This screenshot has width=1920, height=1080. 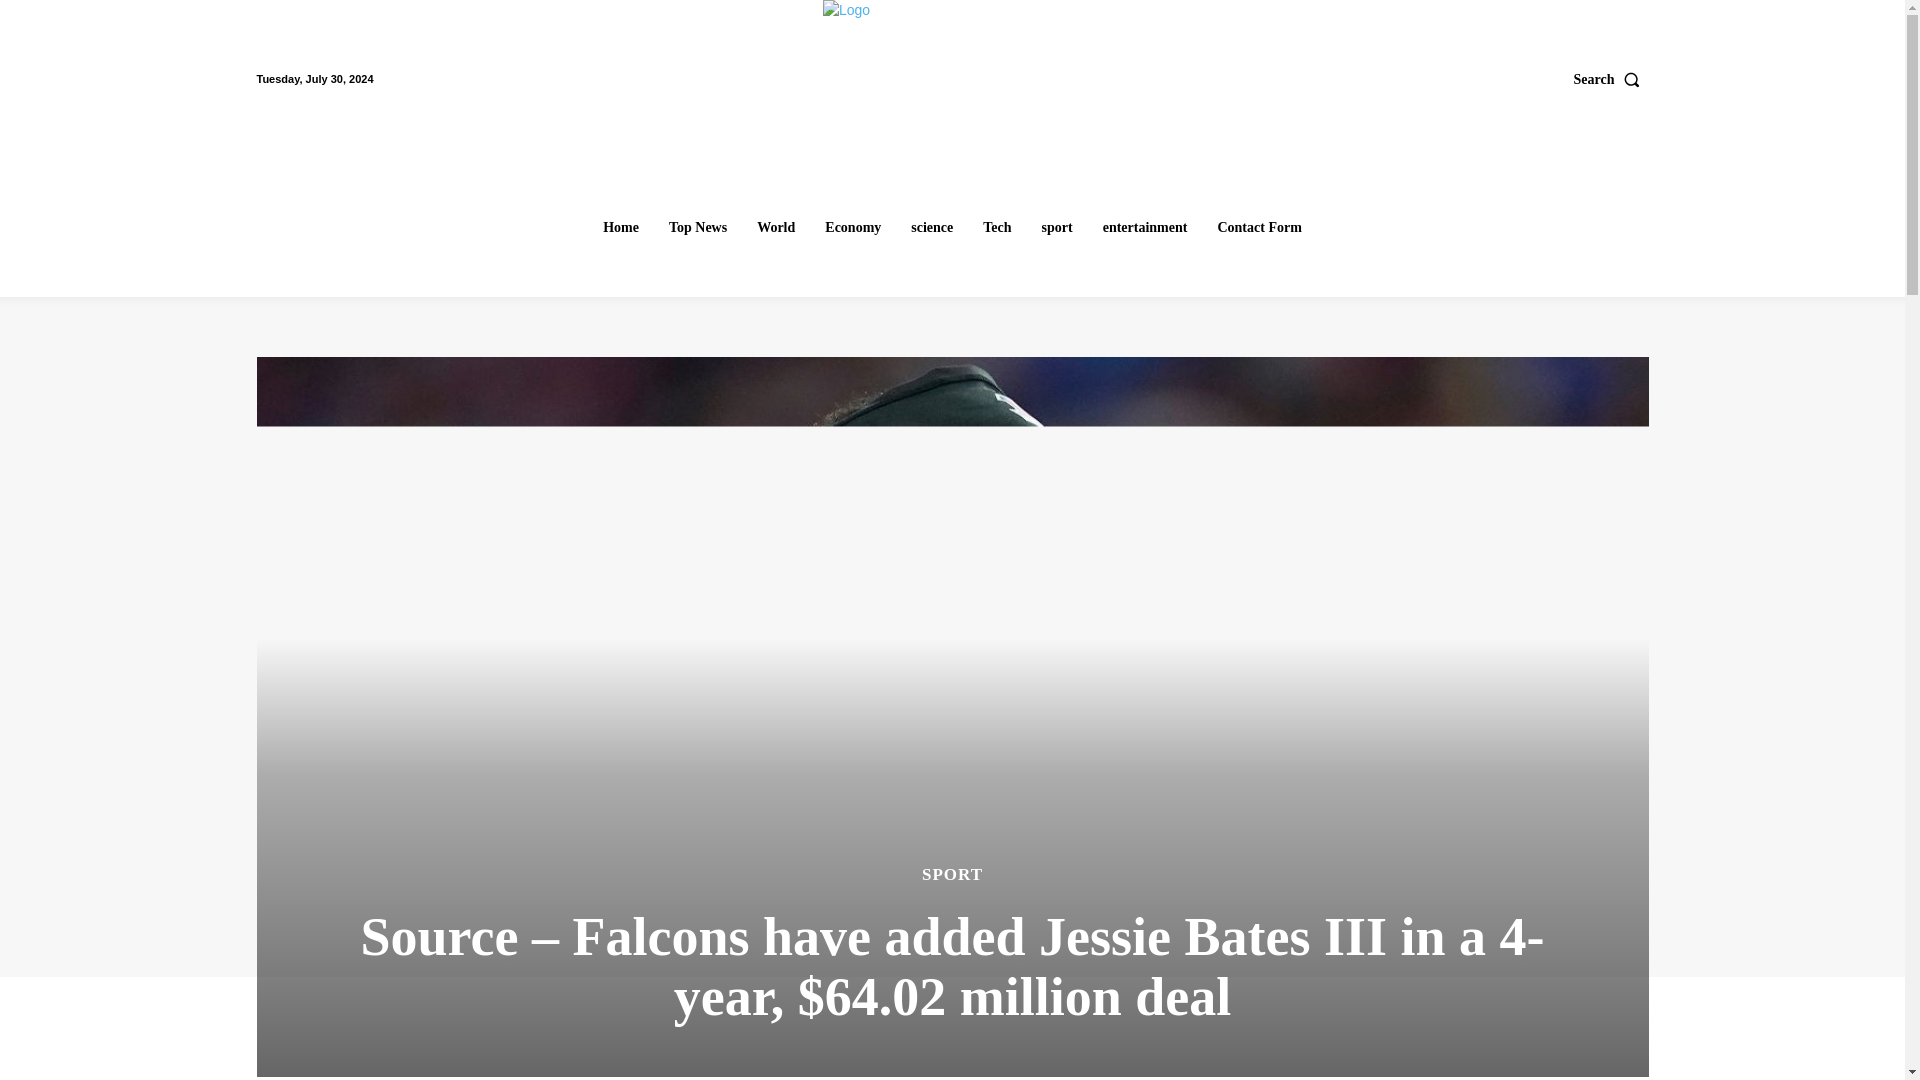 I want to click on science, so click(x=932, y=228).